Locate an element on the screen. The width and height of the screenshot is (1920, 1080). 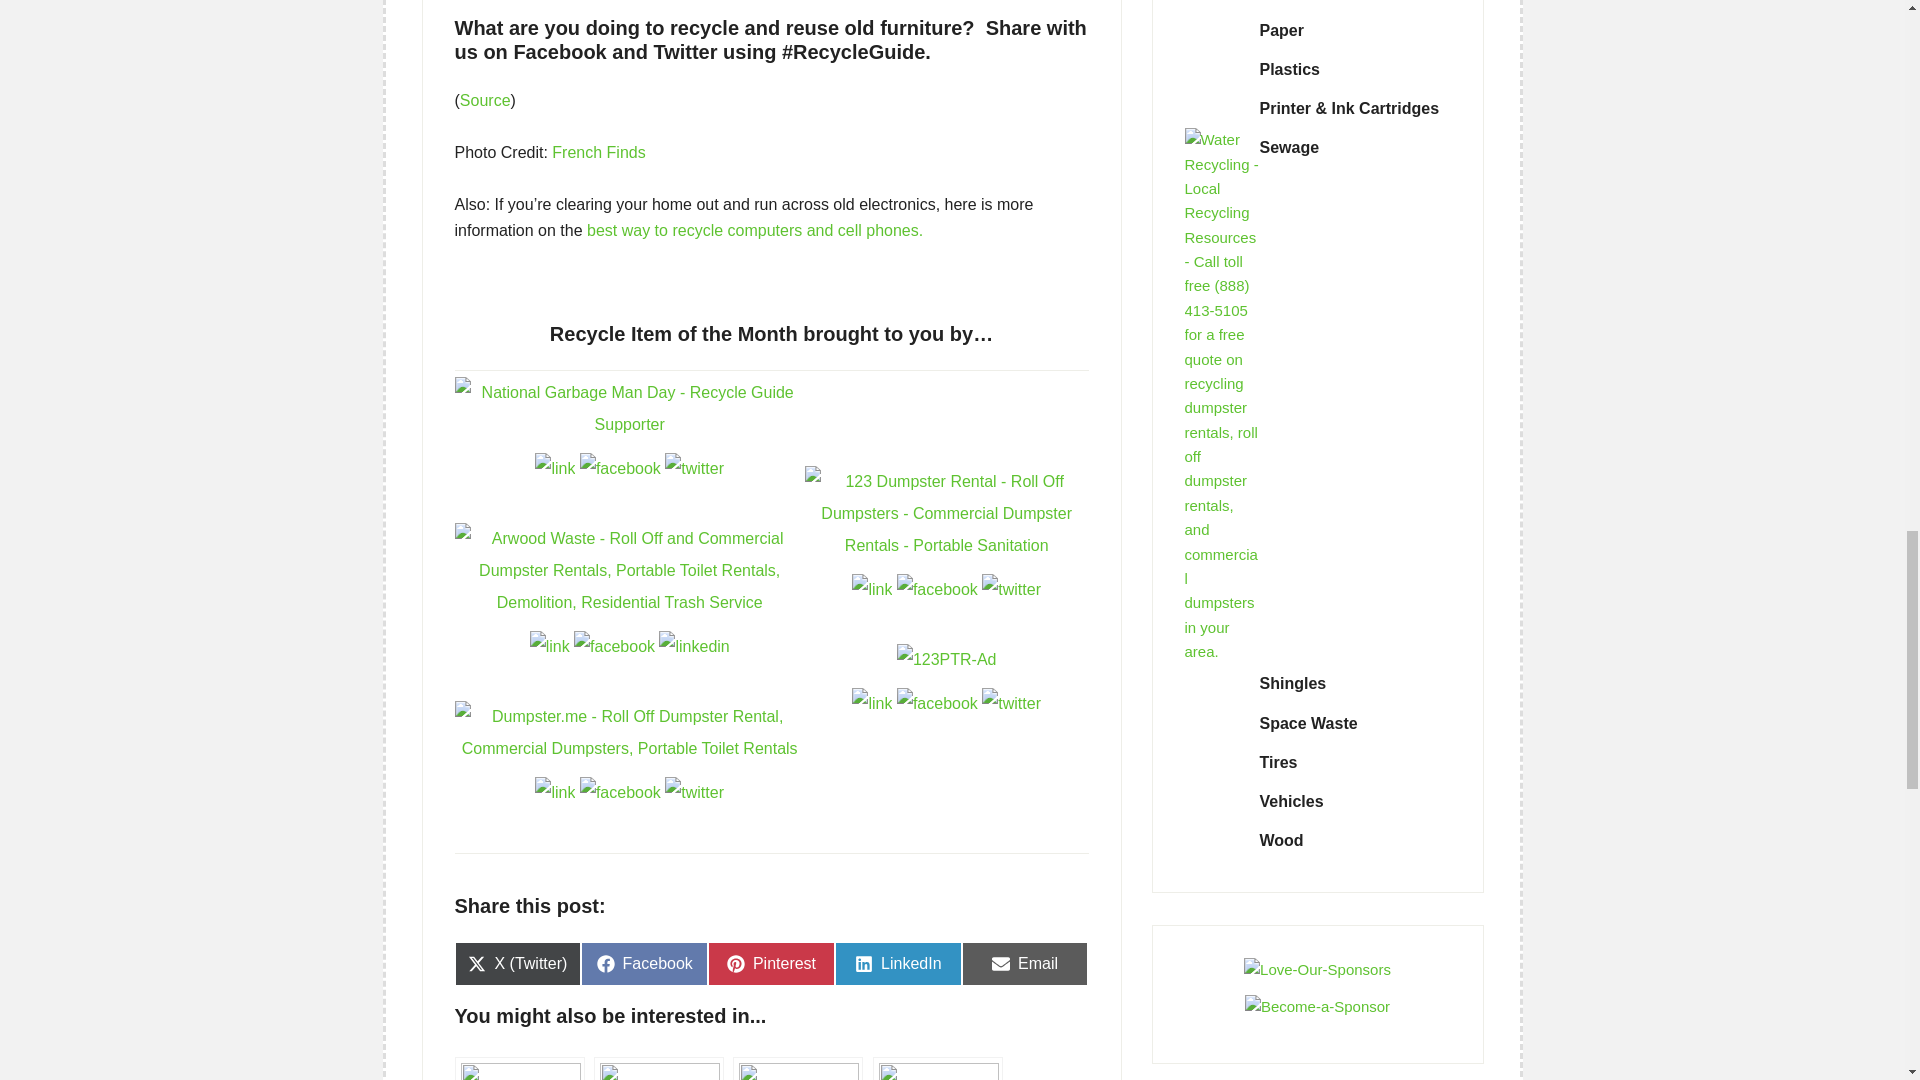
National Garbage Man Day - Recycle Guide Supporter is located at coordinates (628, 407).